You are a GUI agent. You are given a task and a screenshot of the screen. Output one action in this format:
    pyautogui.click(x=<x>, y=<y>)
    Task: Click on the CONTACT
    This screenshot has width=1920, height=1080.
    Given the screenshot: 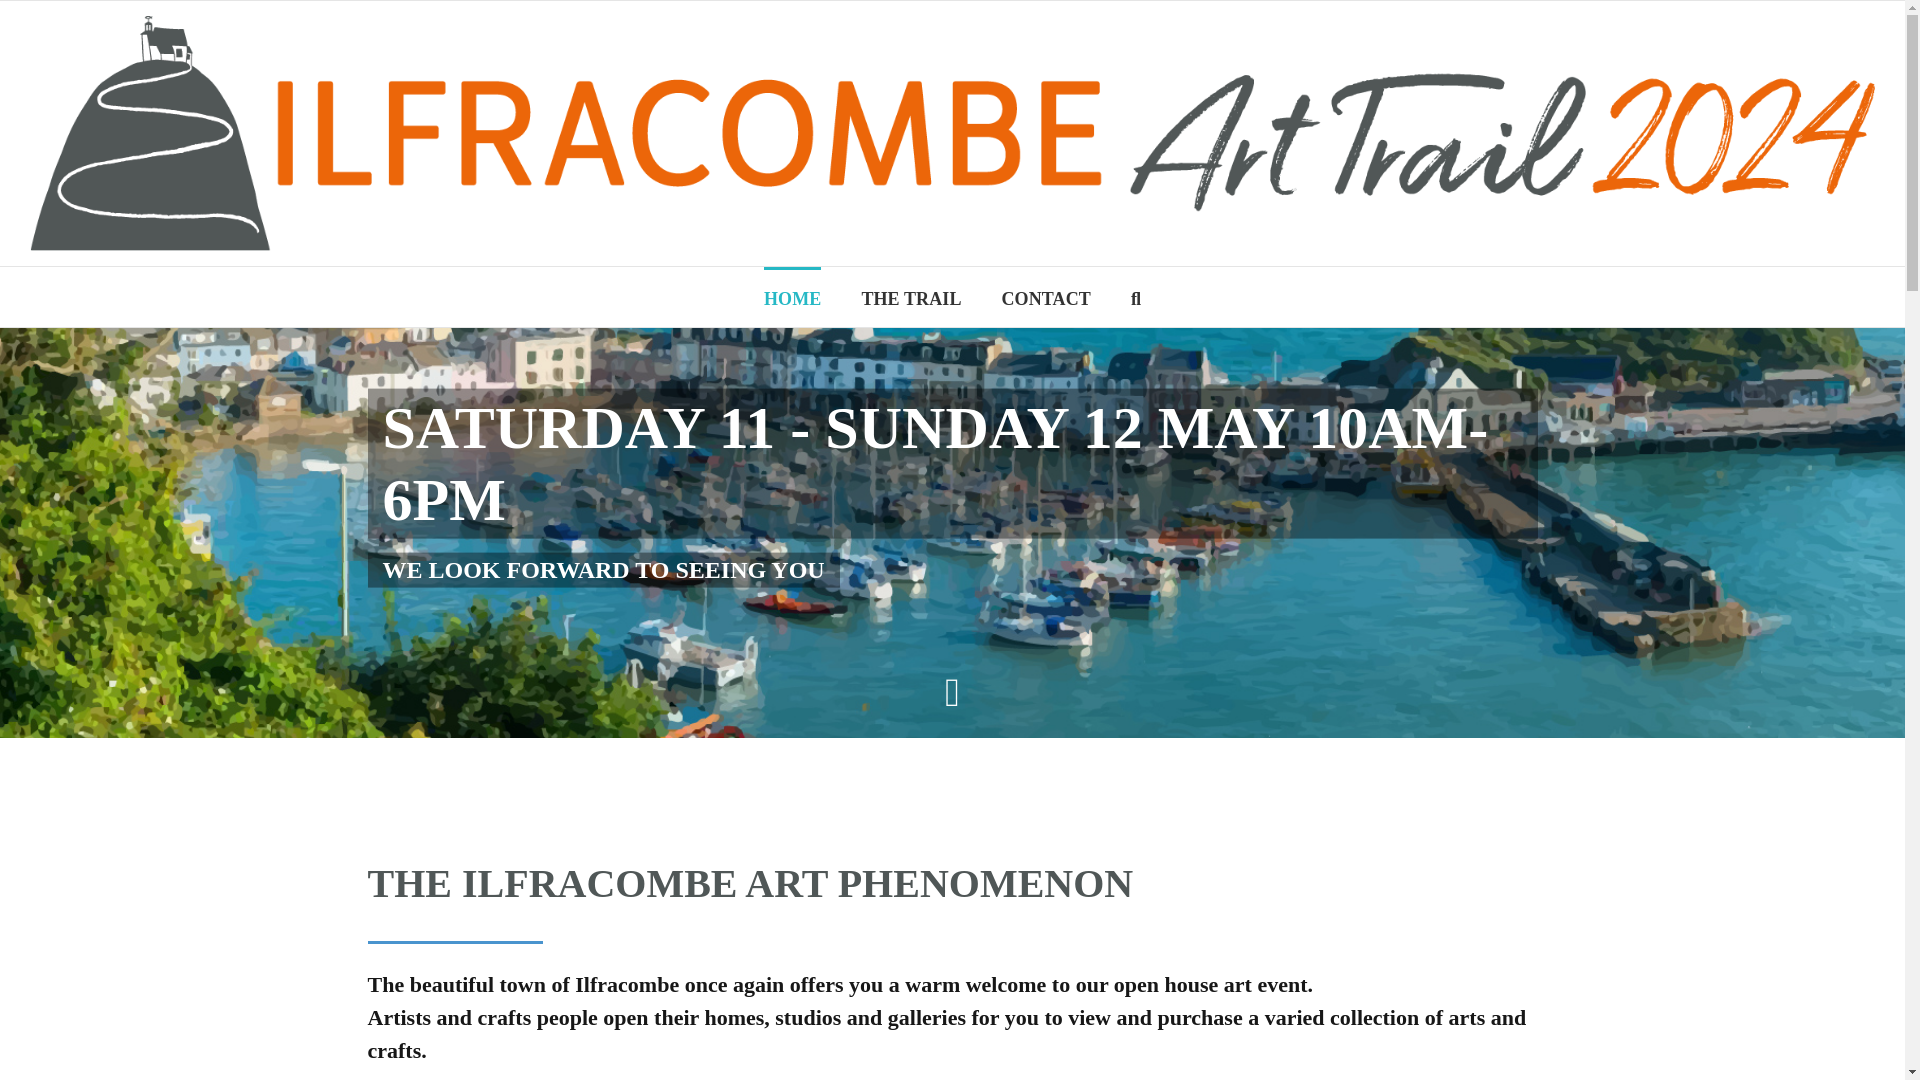 What is the action you would take?
    pyautogui.click(x=1046, y=296)
    